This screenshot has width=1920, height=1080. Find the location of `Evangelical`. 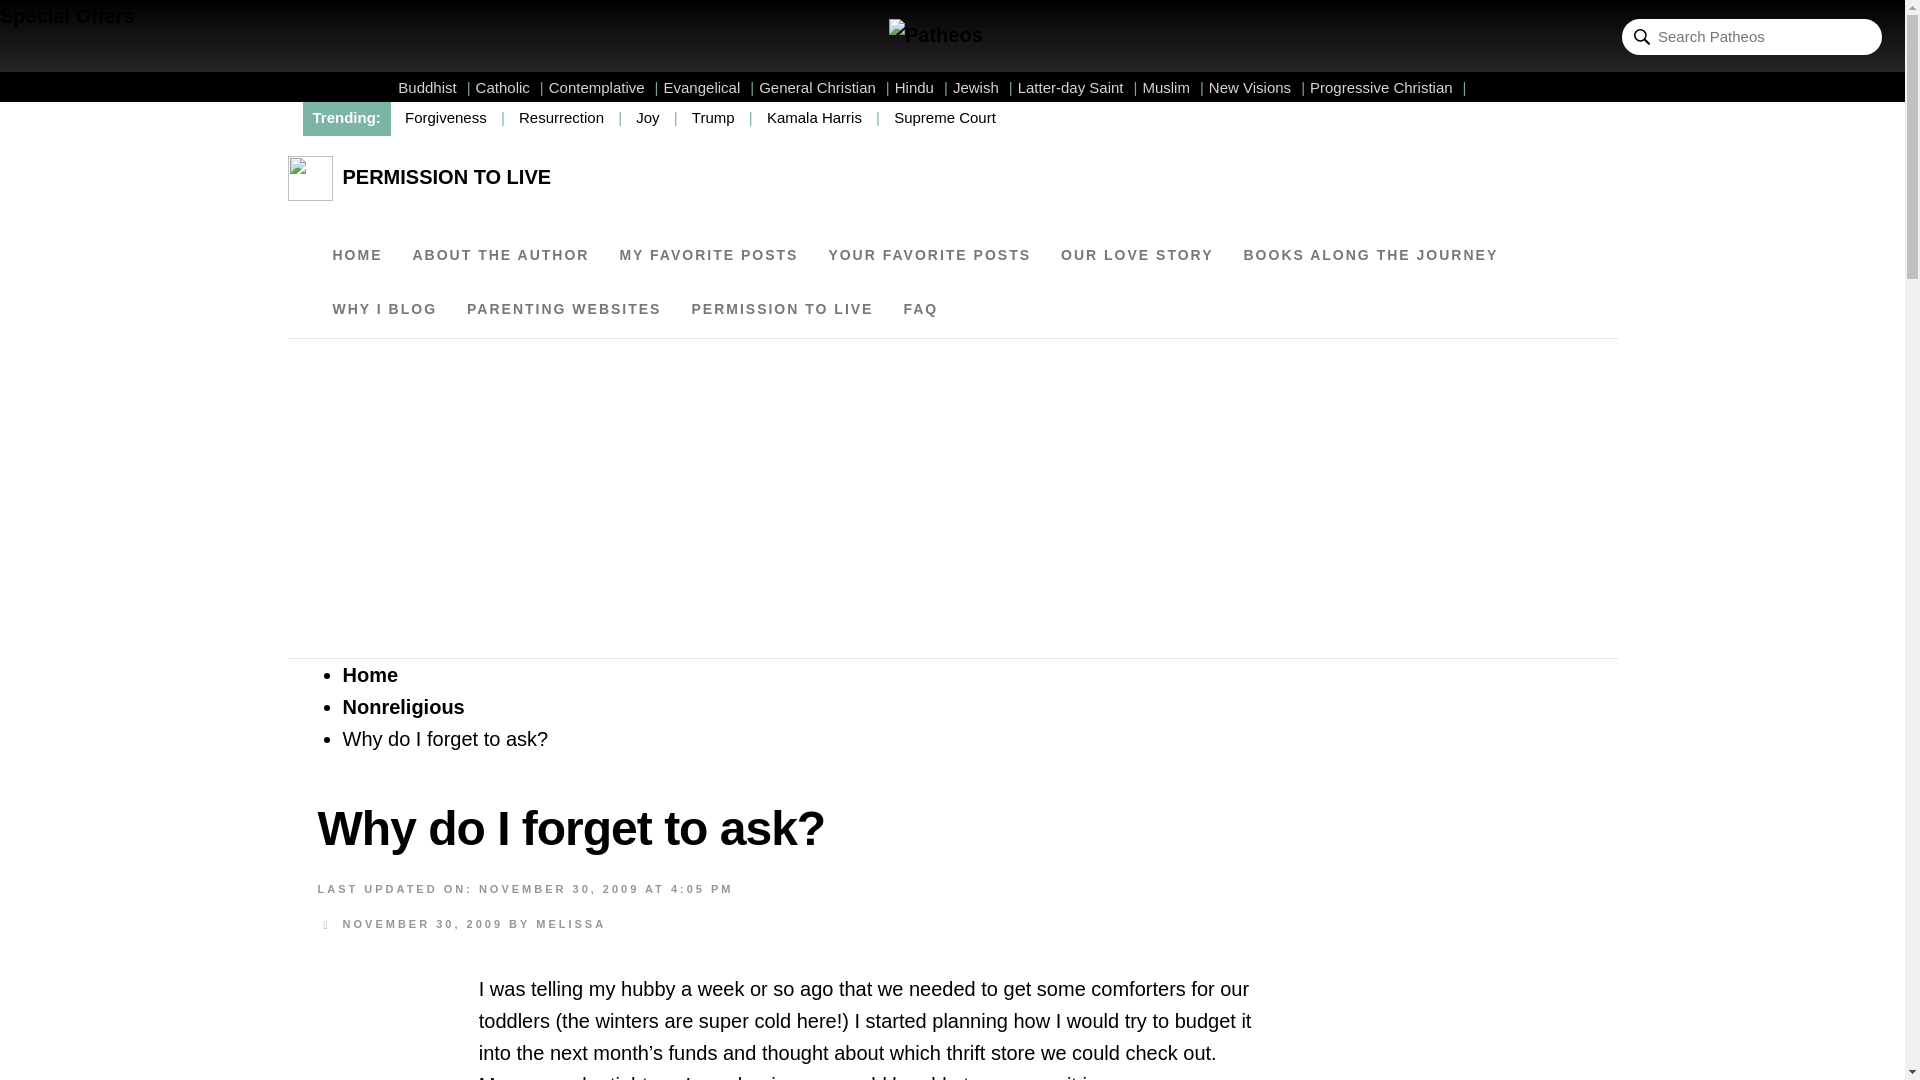

Evangelical is located at coordinates (709, 87).